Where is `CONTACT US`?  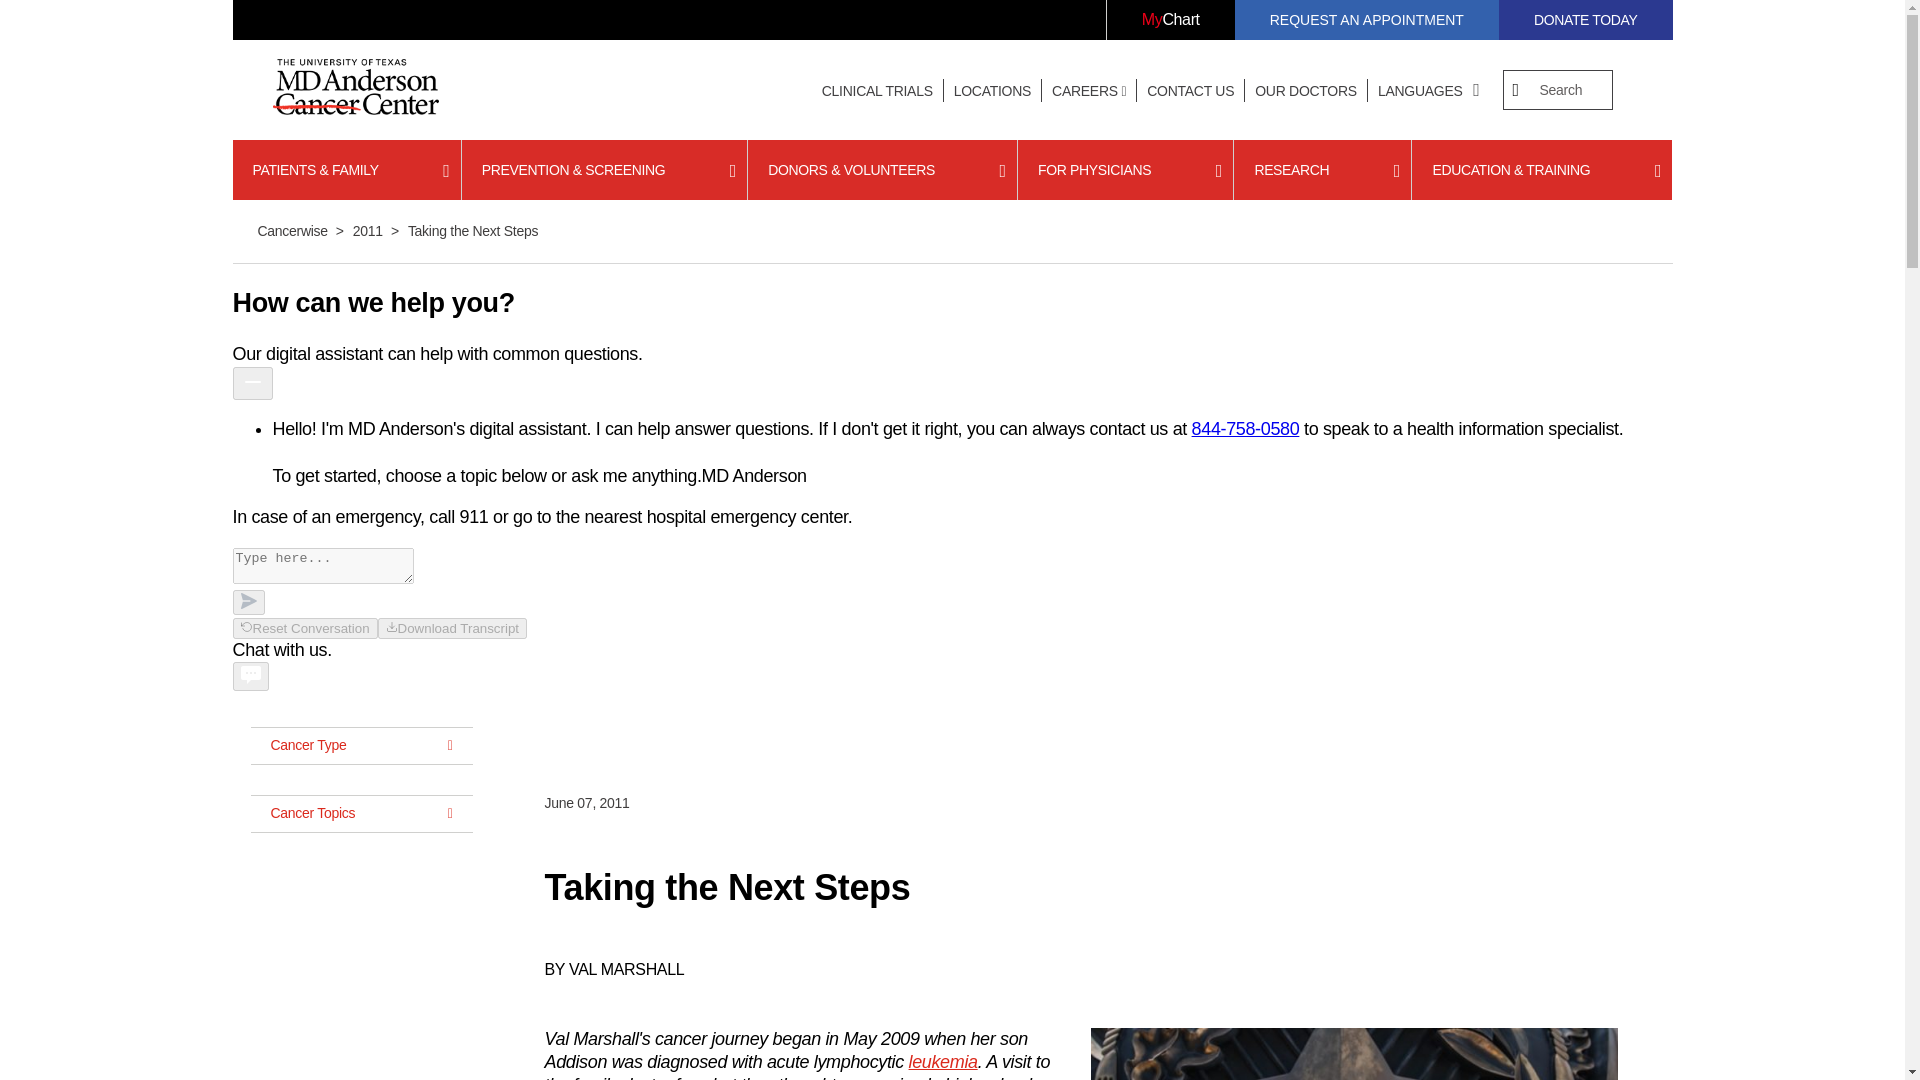
CONTACT US is located at coordinates (1190, 91).